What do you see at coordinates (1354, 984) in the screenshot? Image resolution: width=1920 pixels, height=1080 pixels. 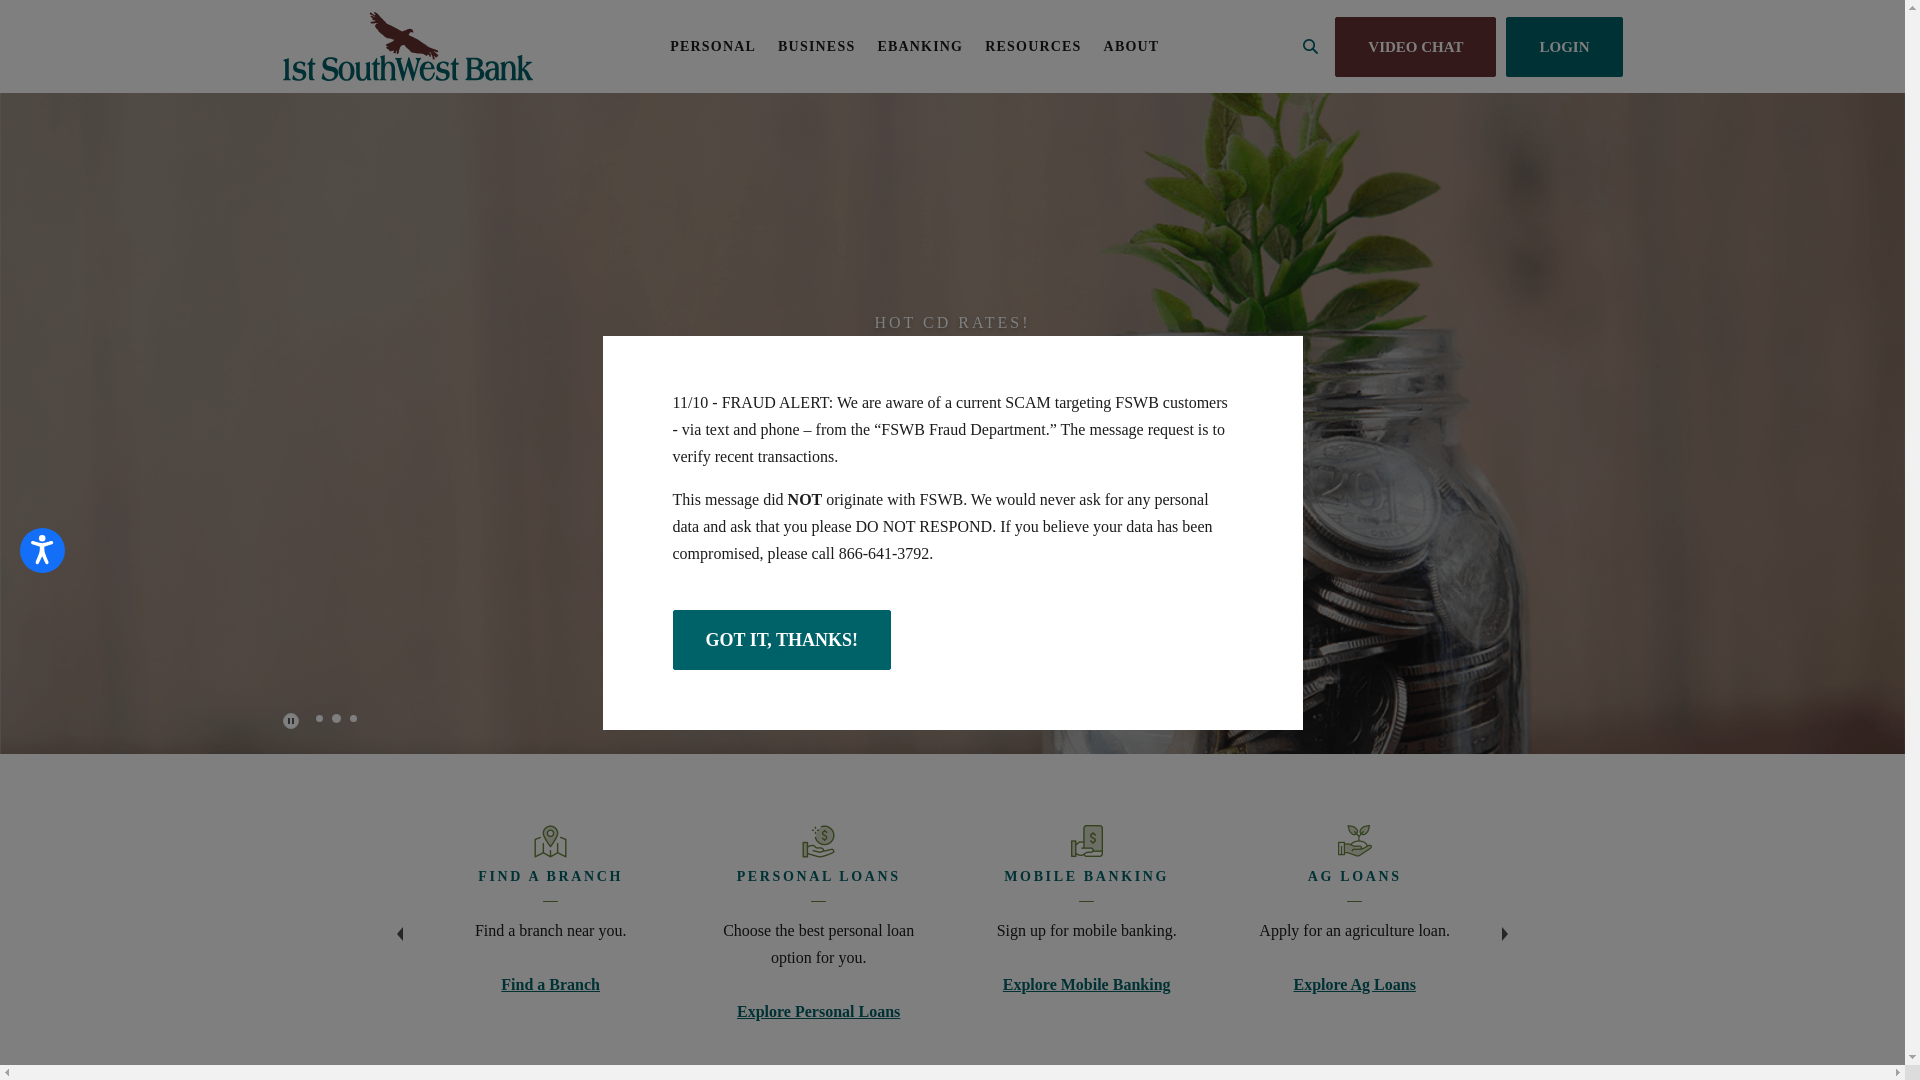 I see `Explore Ag Loans` at bounding box center [1354, 984].